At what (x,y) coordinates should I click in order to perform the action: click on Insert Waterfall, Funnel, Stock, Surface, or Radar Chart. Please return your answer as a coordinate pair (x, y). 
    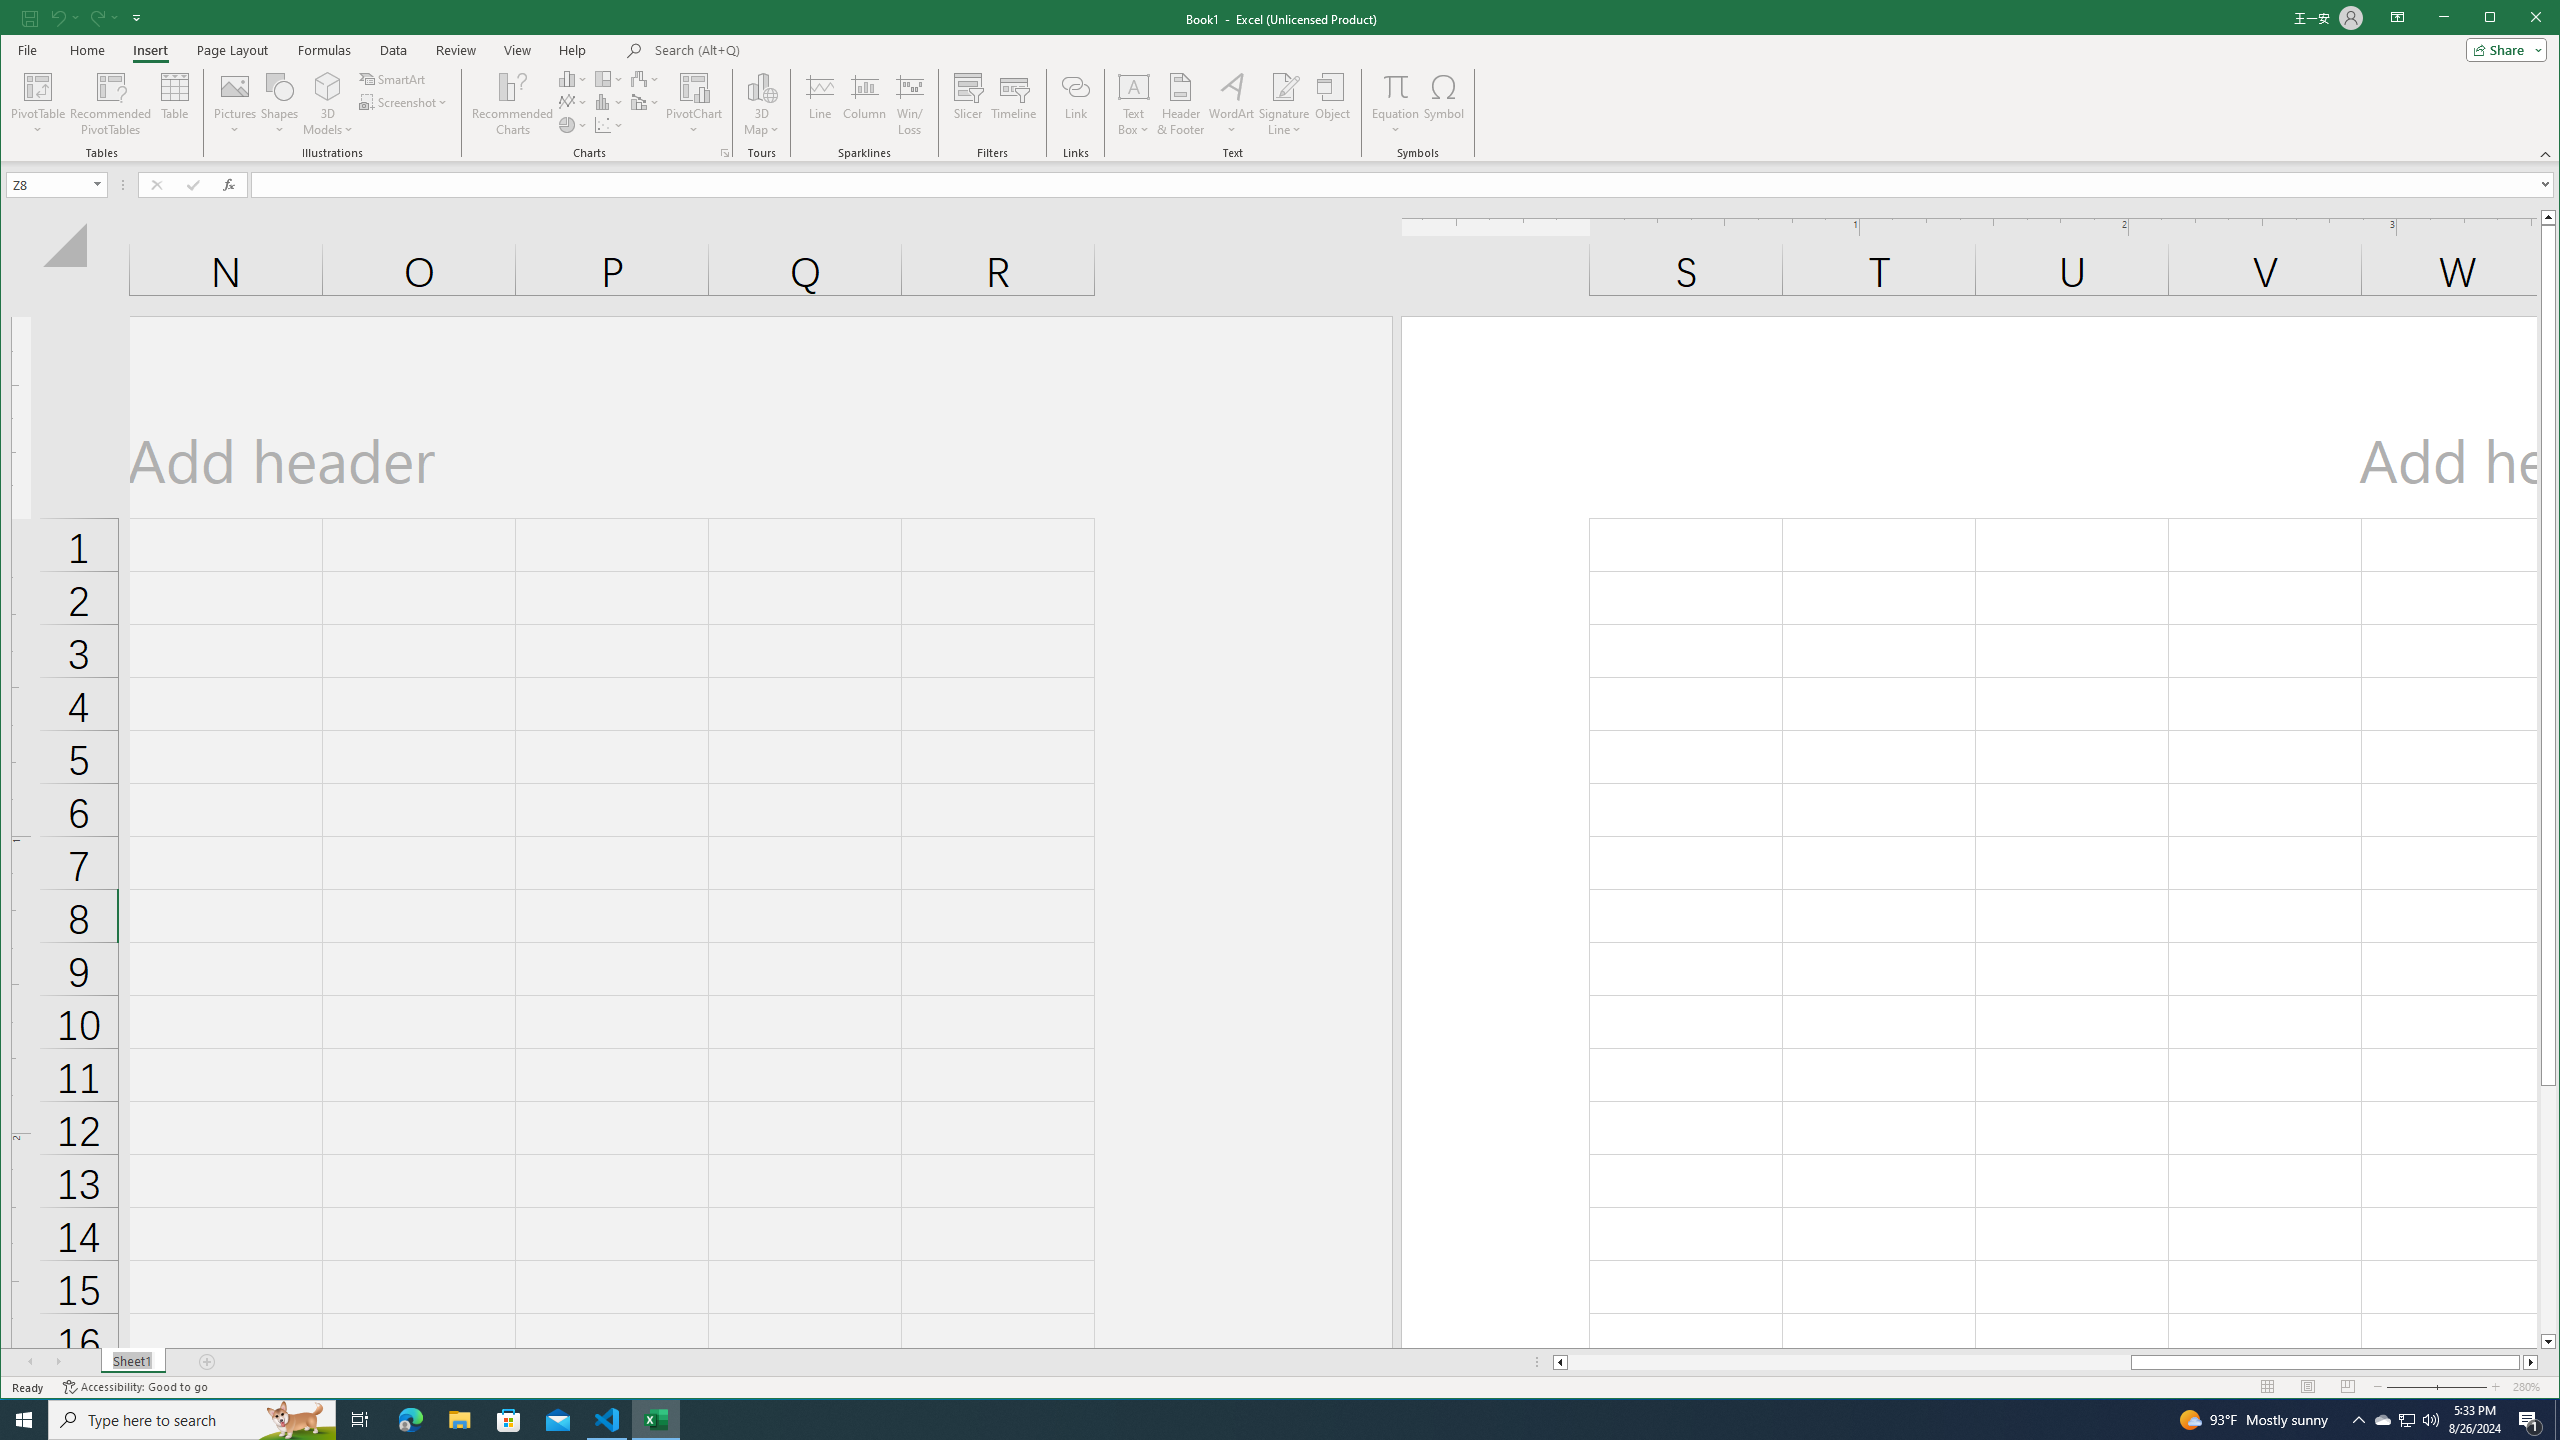
    Looking at the image, I should click on (645, 78).